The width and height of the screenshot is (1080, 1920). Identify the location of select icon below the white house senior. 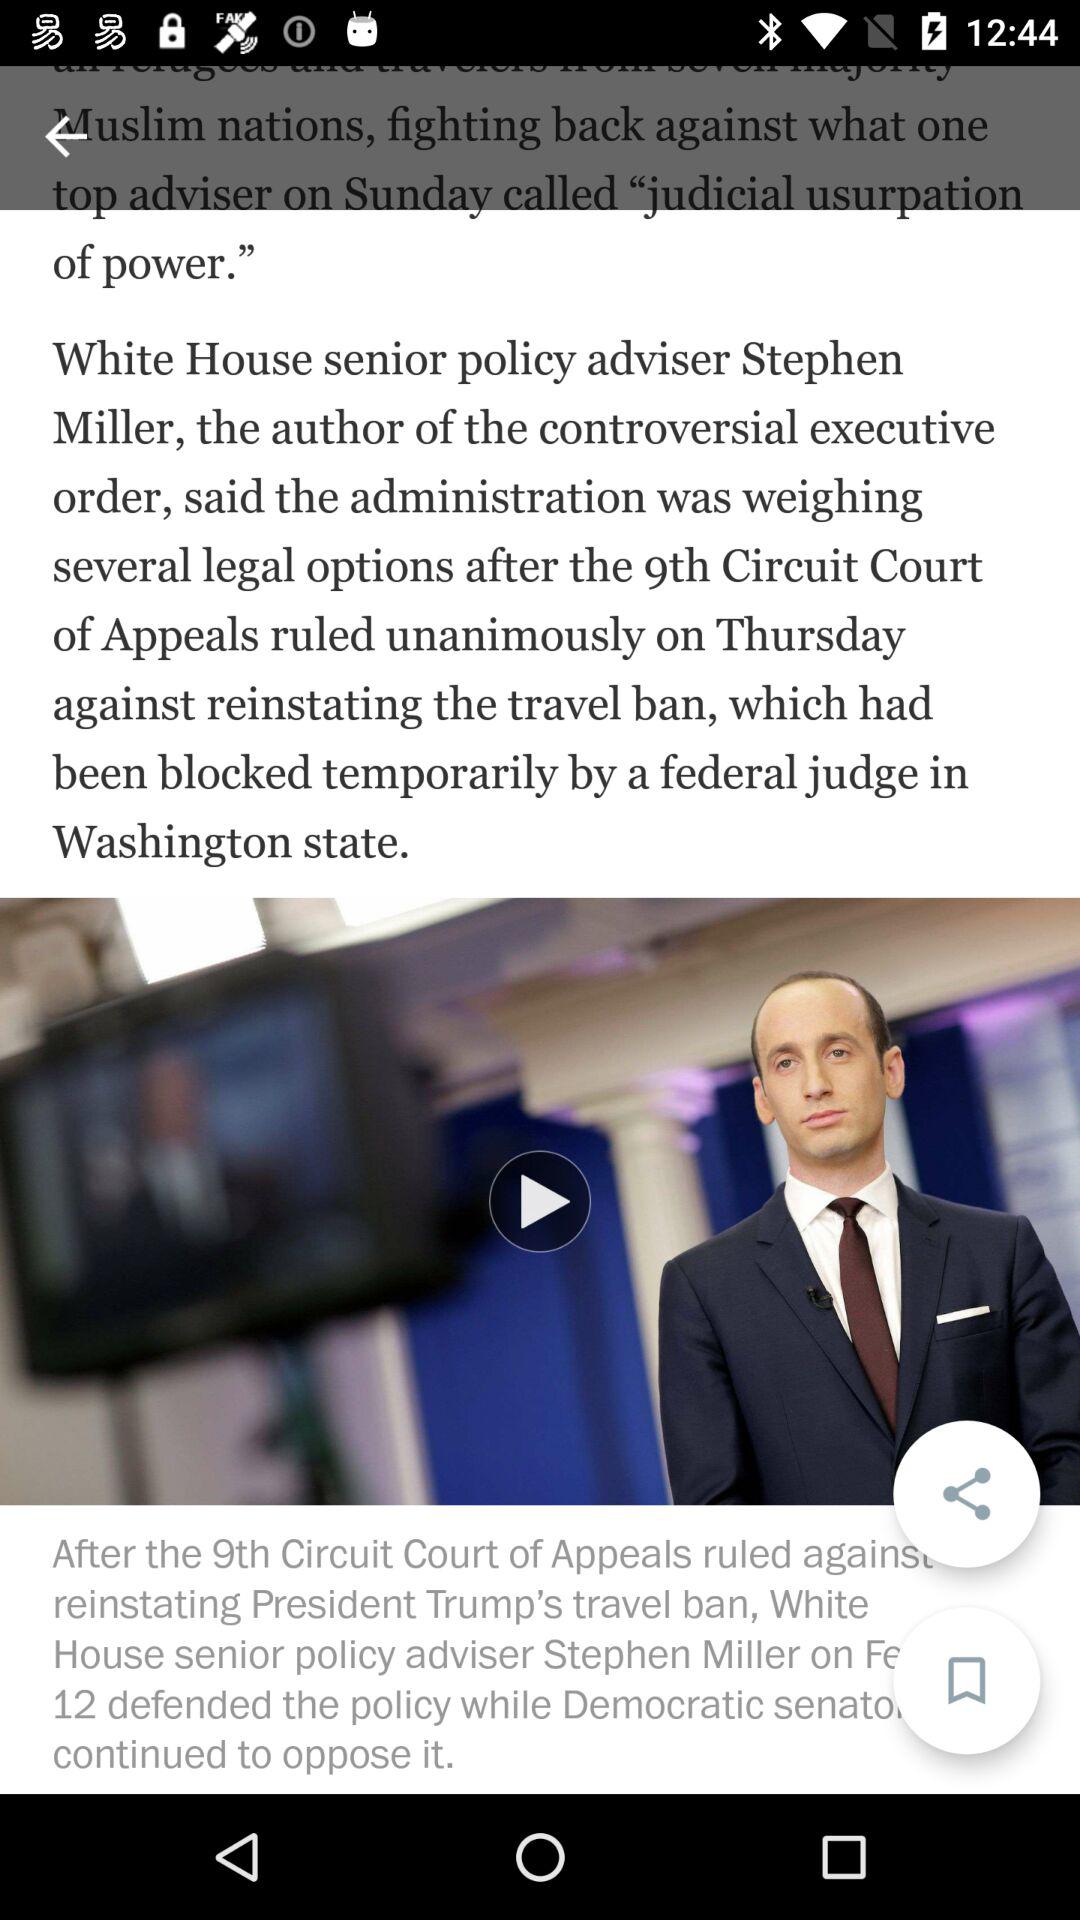
(540, 1201).